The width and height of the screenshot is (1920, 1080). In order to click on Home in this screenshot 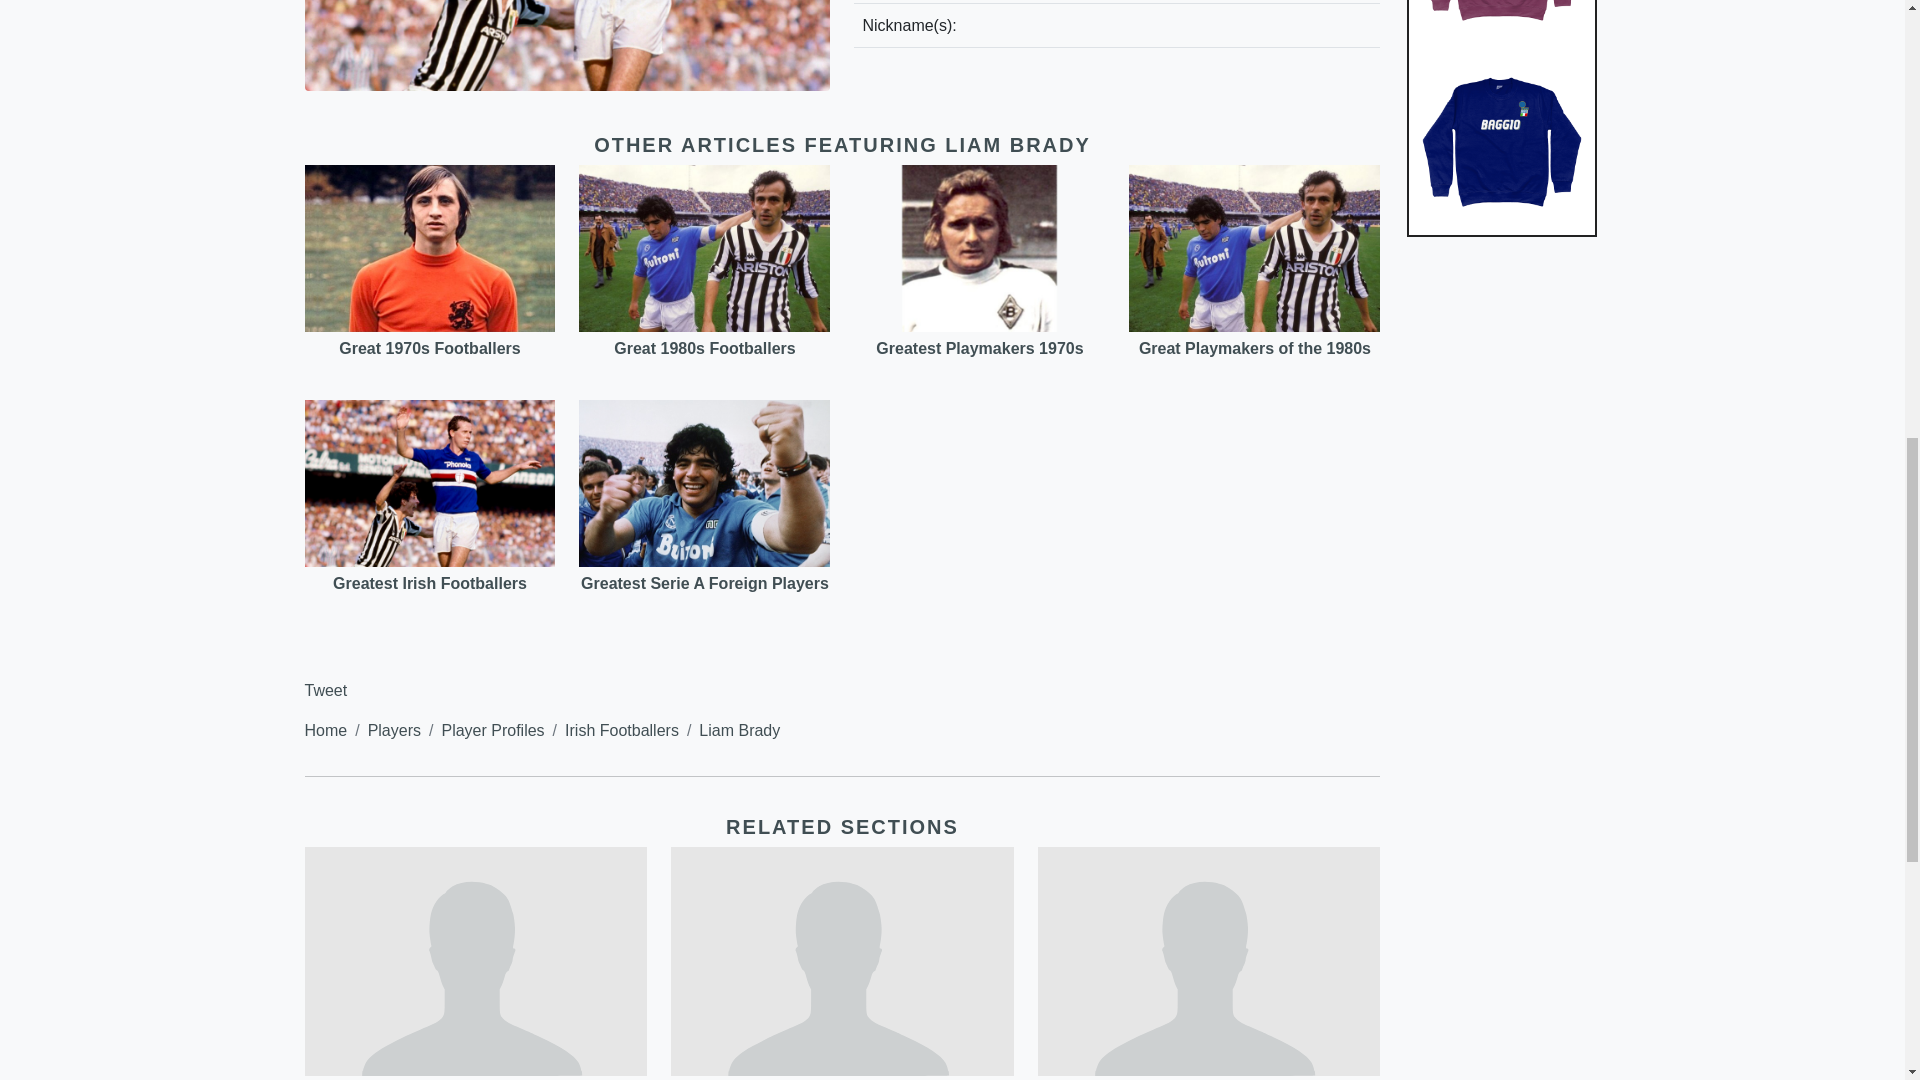, I will do `click(325, 730)`.